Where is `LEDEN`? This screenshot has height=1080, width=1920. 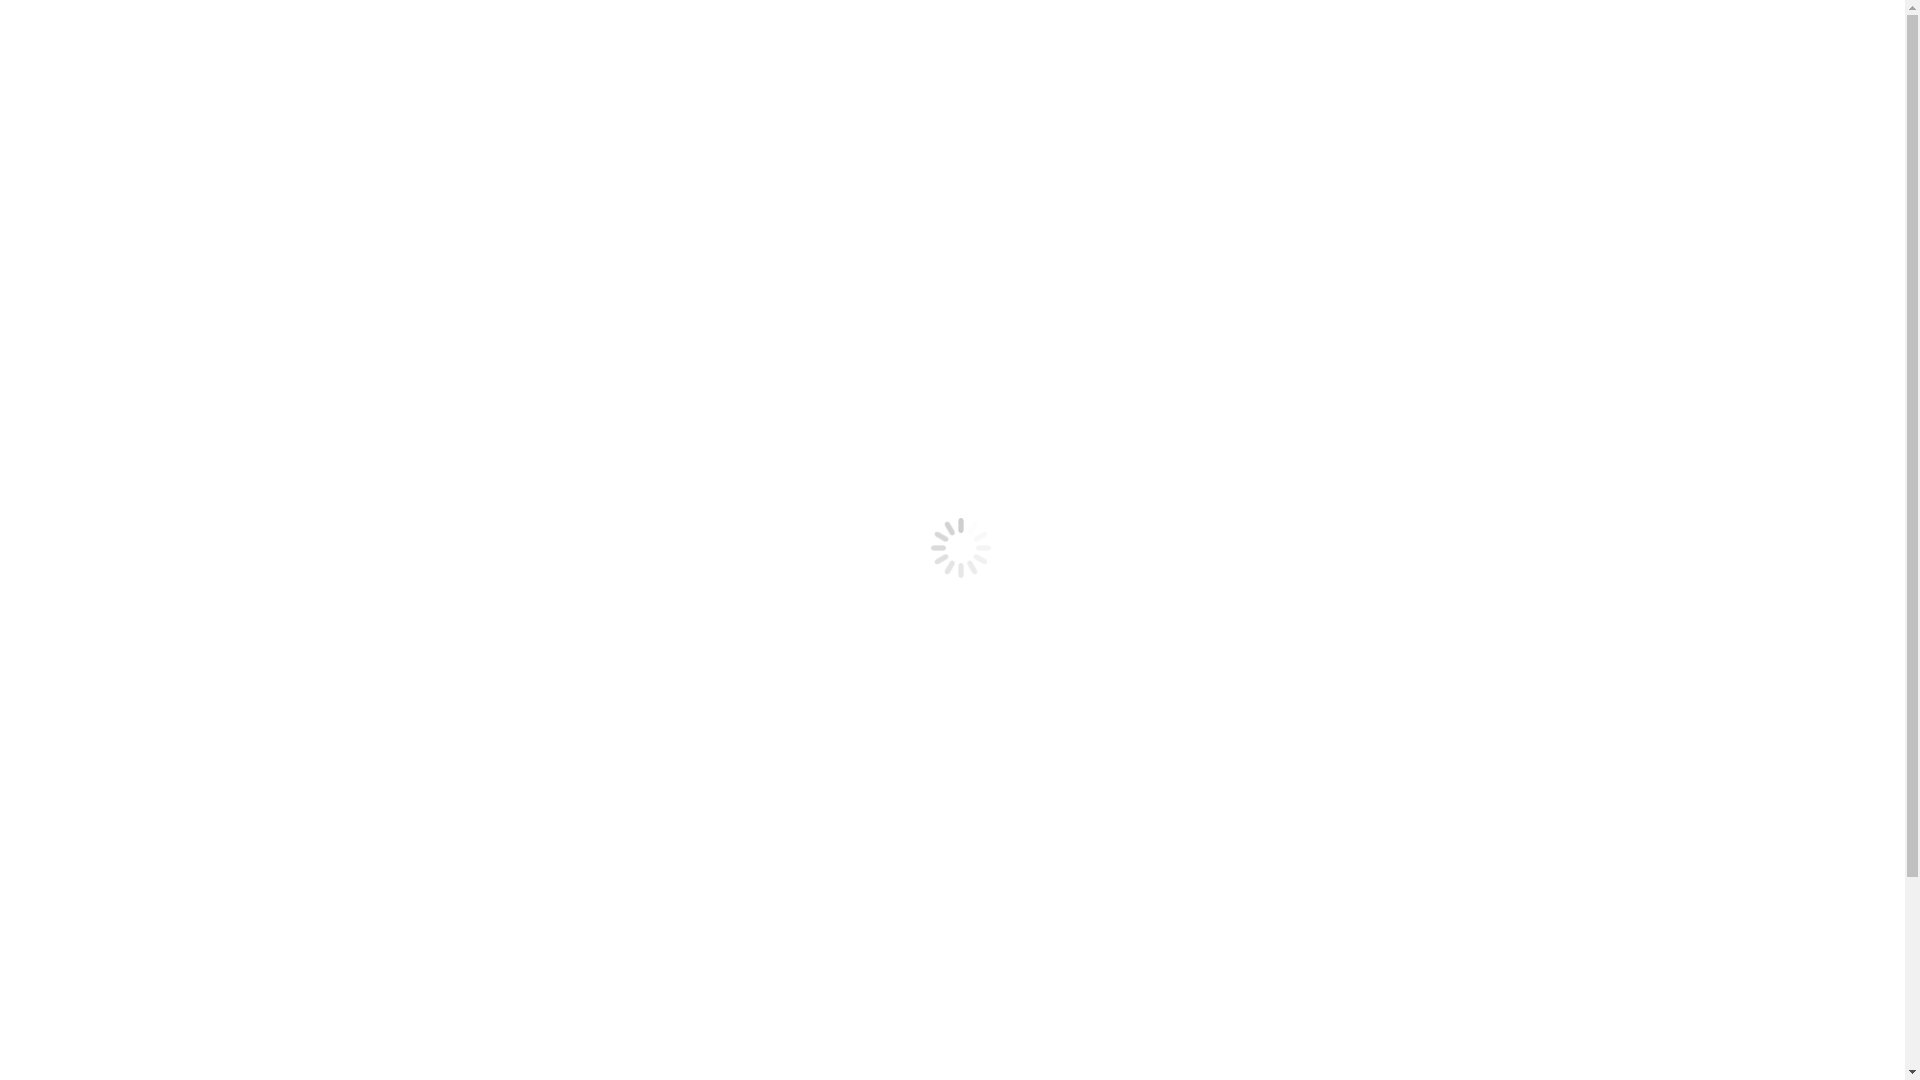 LEDEN is located at coordinates (74, 596).